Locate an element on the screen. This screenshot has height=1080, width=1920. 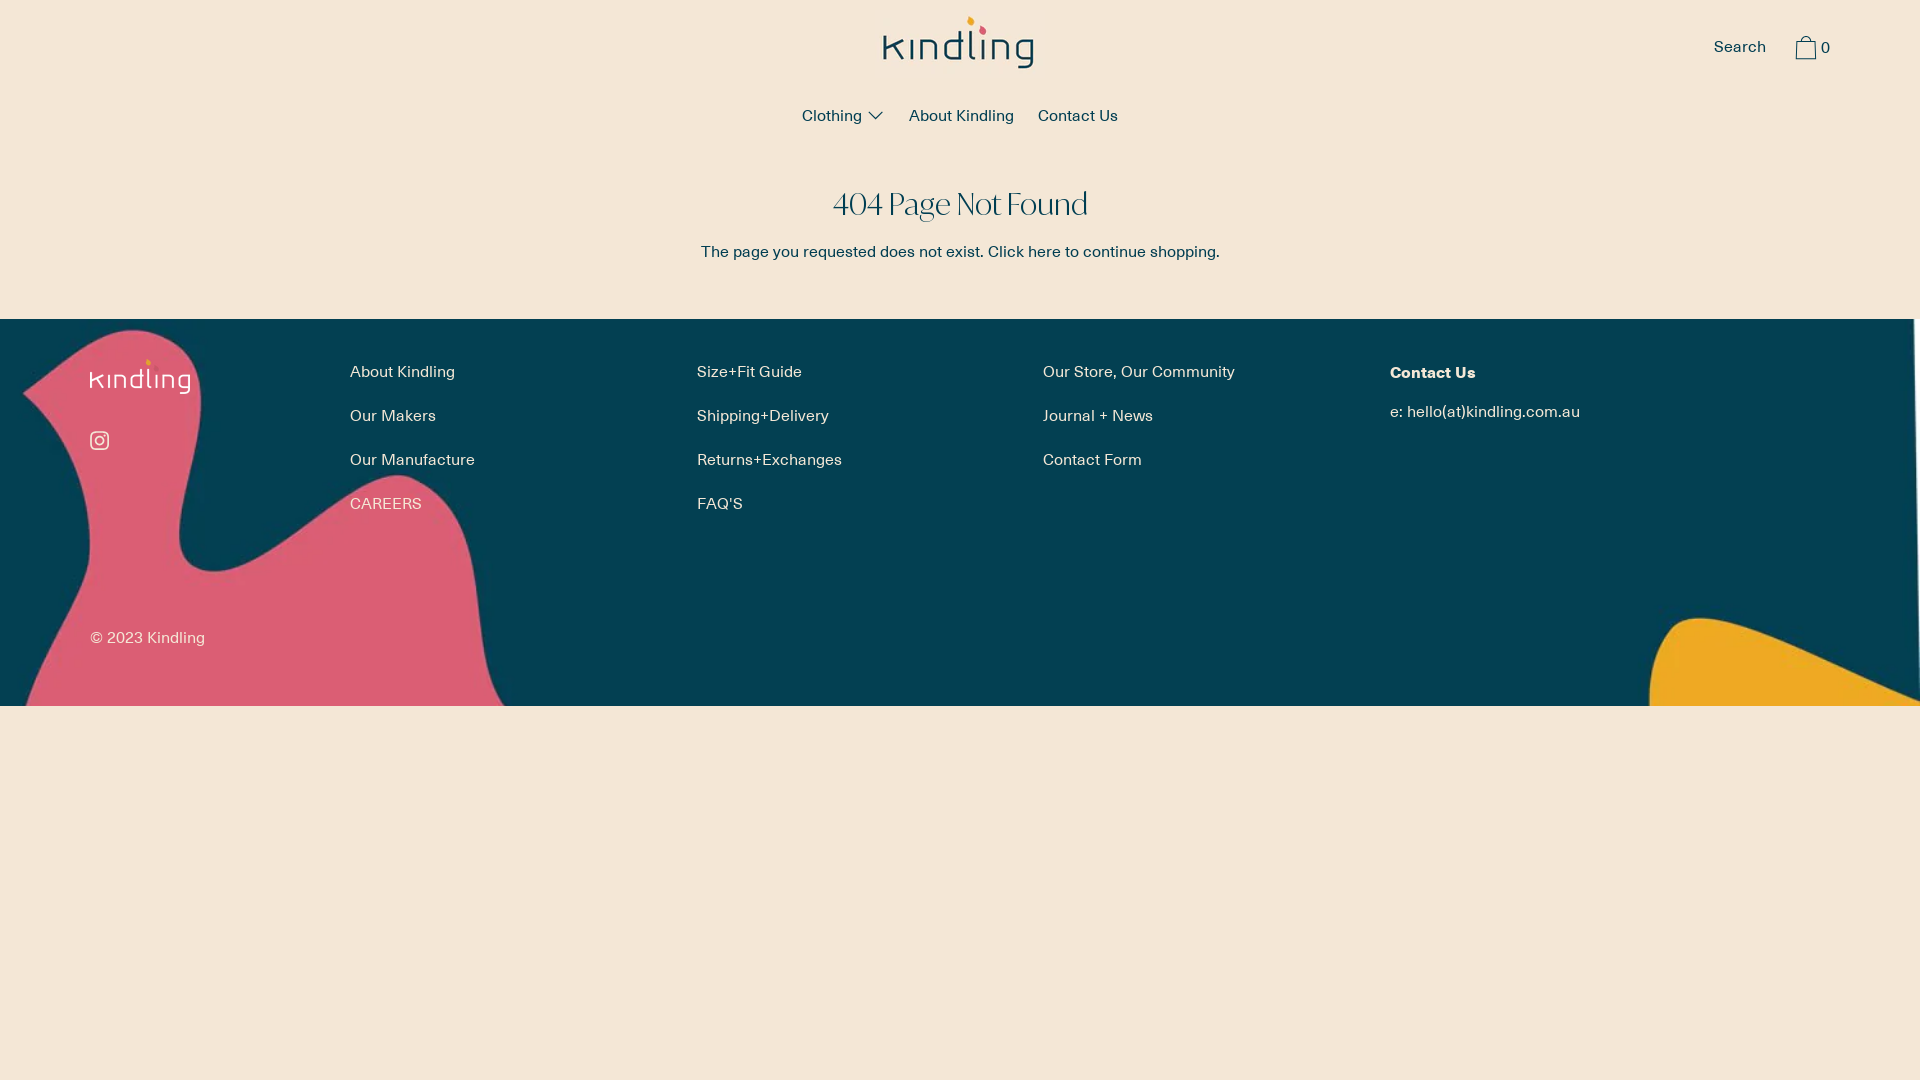
About Kindling is located at coordinates (962, 118).